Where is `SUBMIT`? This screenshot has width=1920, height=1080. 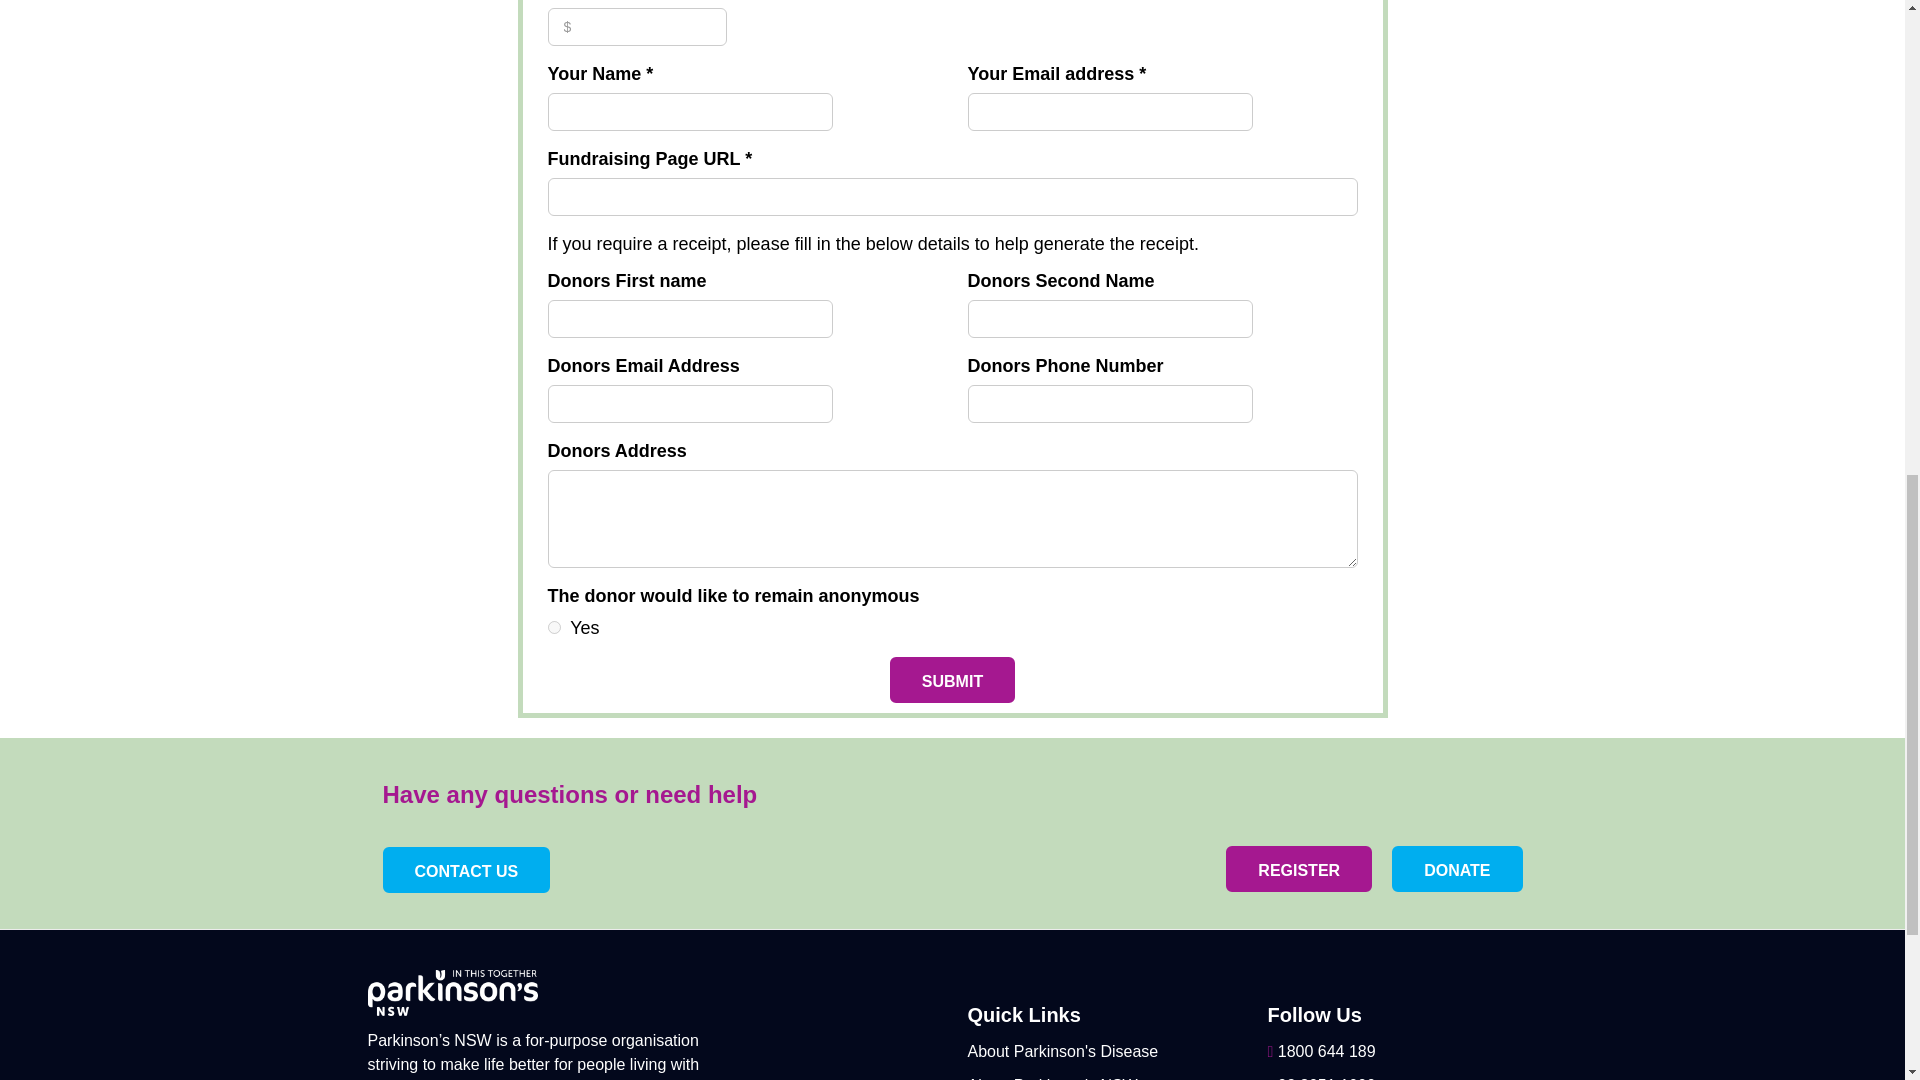
SUBMIT is located at coordinates (952, 680).